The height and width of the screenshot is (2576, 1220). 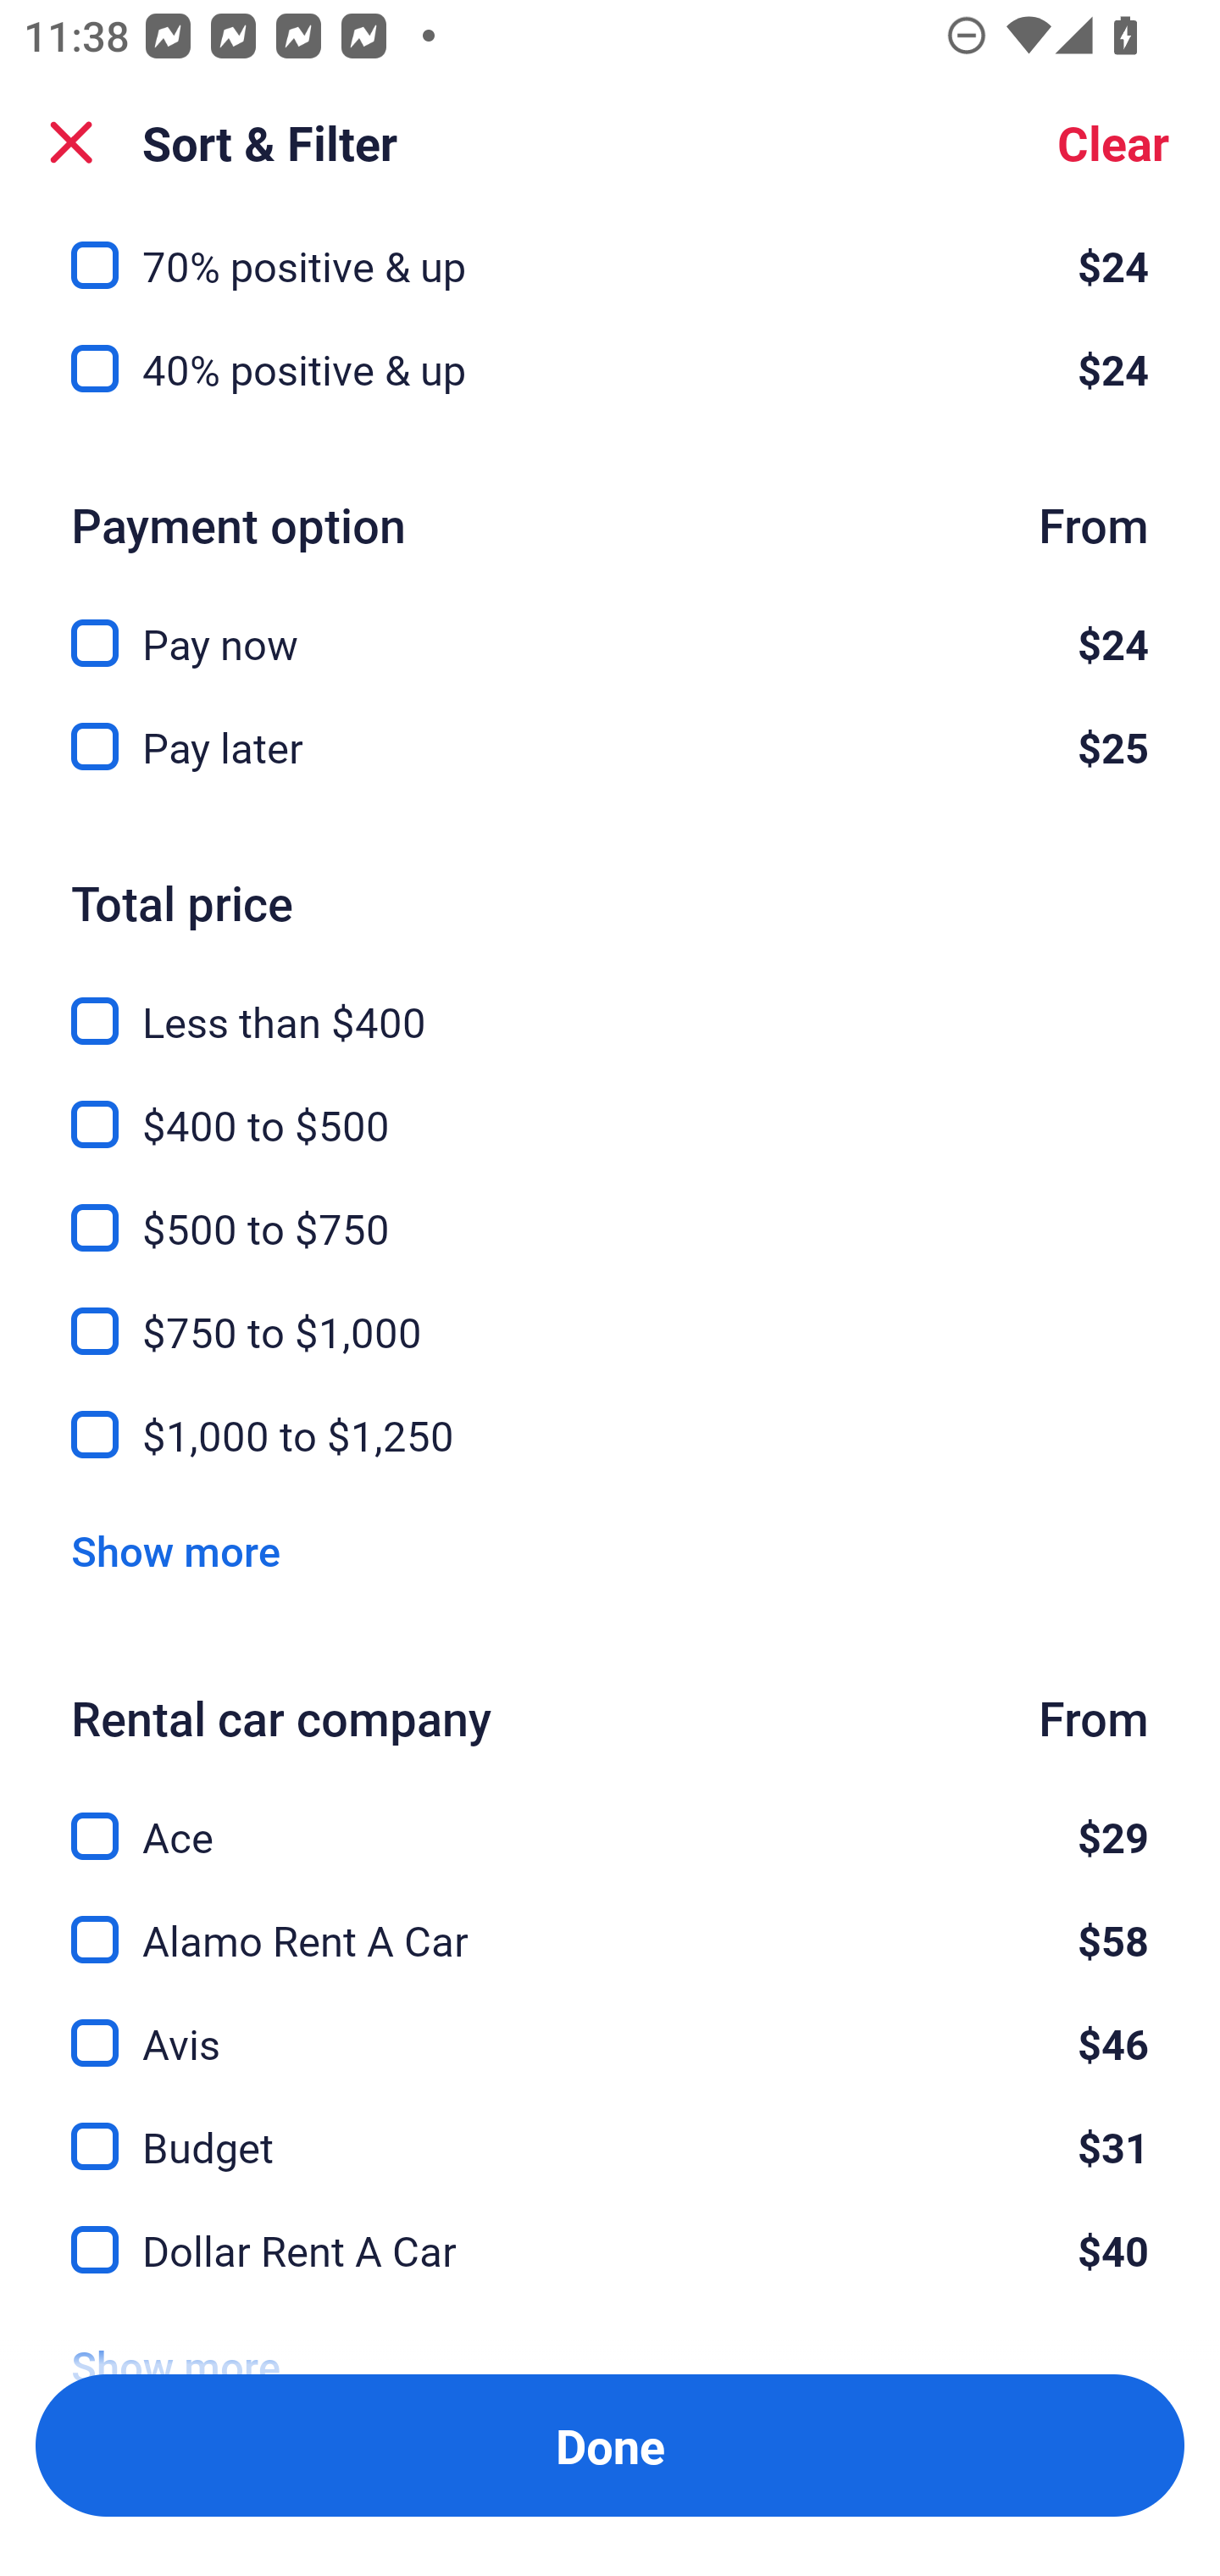 What do you see at coordinates (610, 2127) in the screenshot?
I see `Budget, $31 Budget $31` at bounding box center [610, 2127].